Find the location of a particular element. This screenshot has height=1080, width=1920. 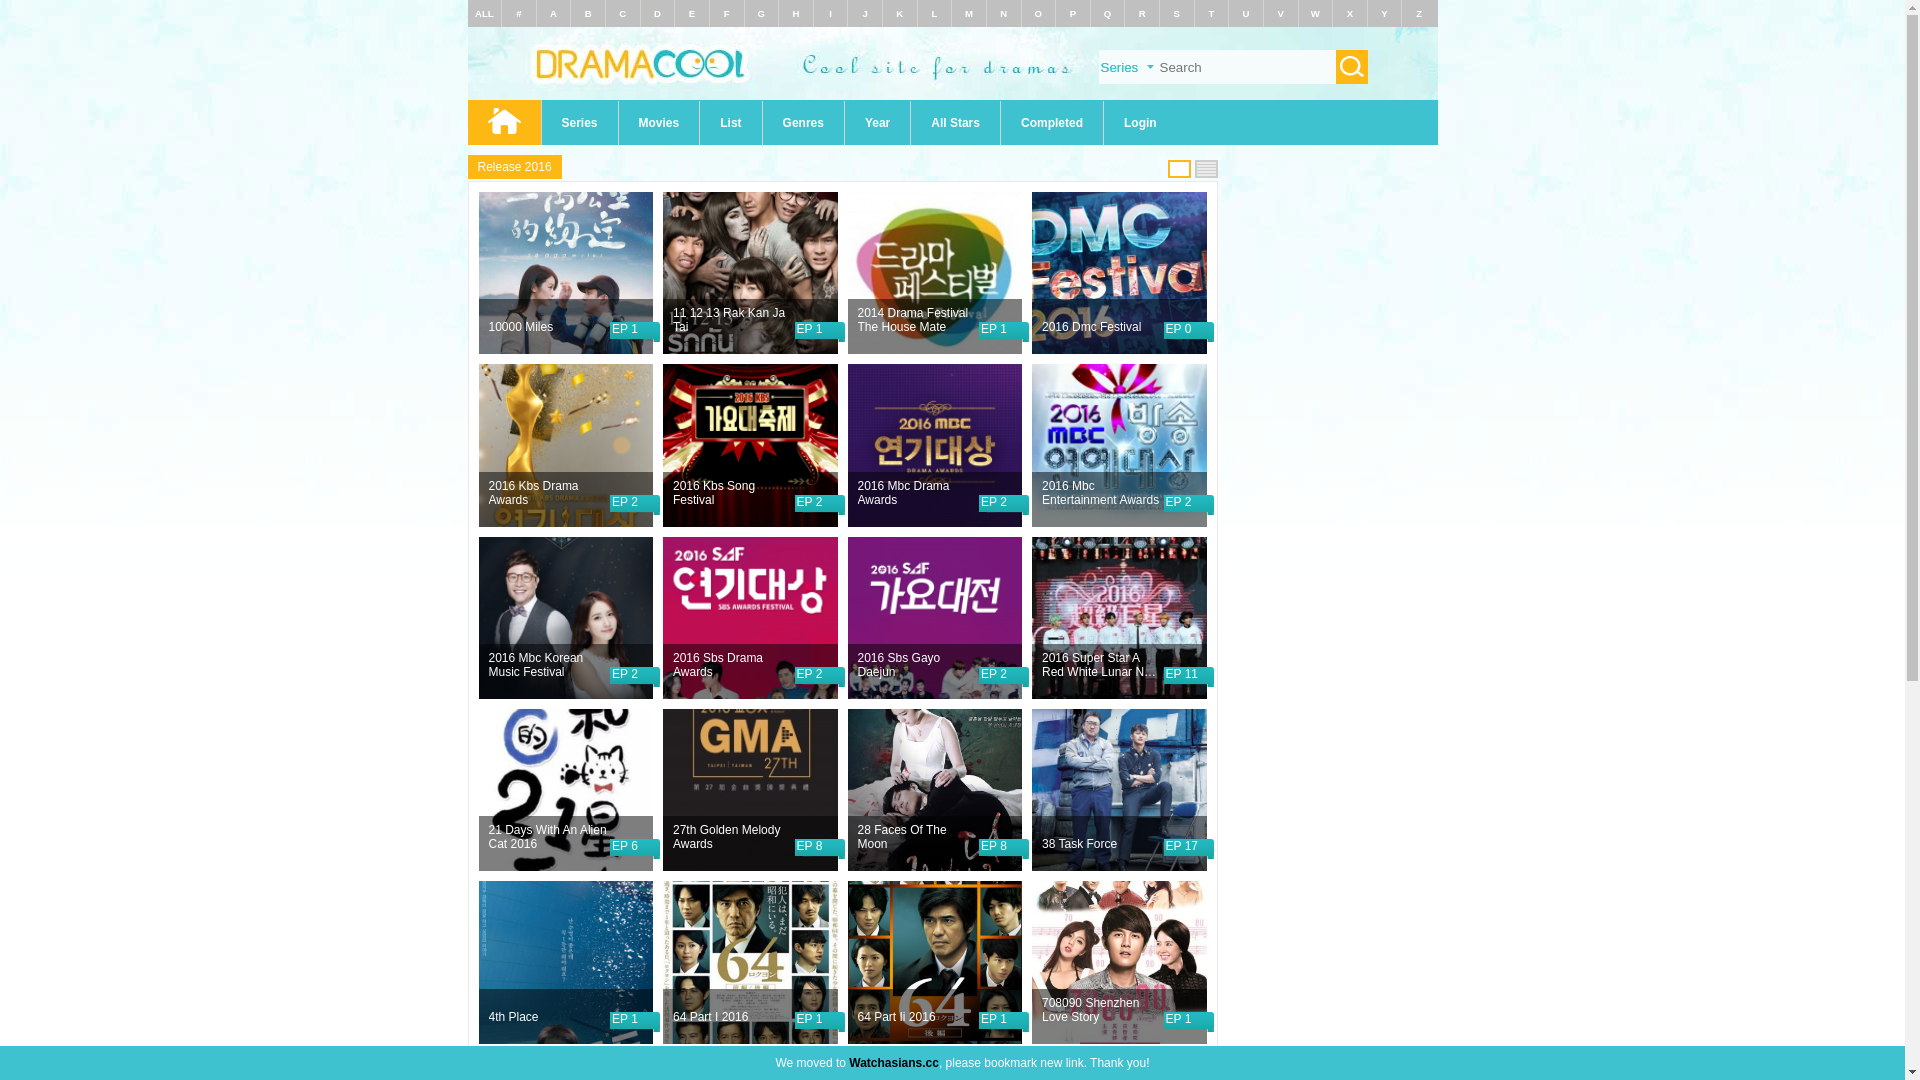

2016 Mbc Drama Awards
EP 2 is located at coordinates (936, 445).